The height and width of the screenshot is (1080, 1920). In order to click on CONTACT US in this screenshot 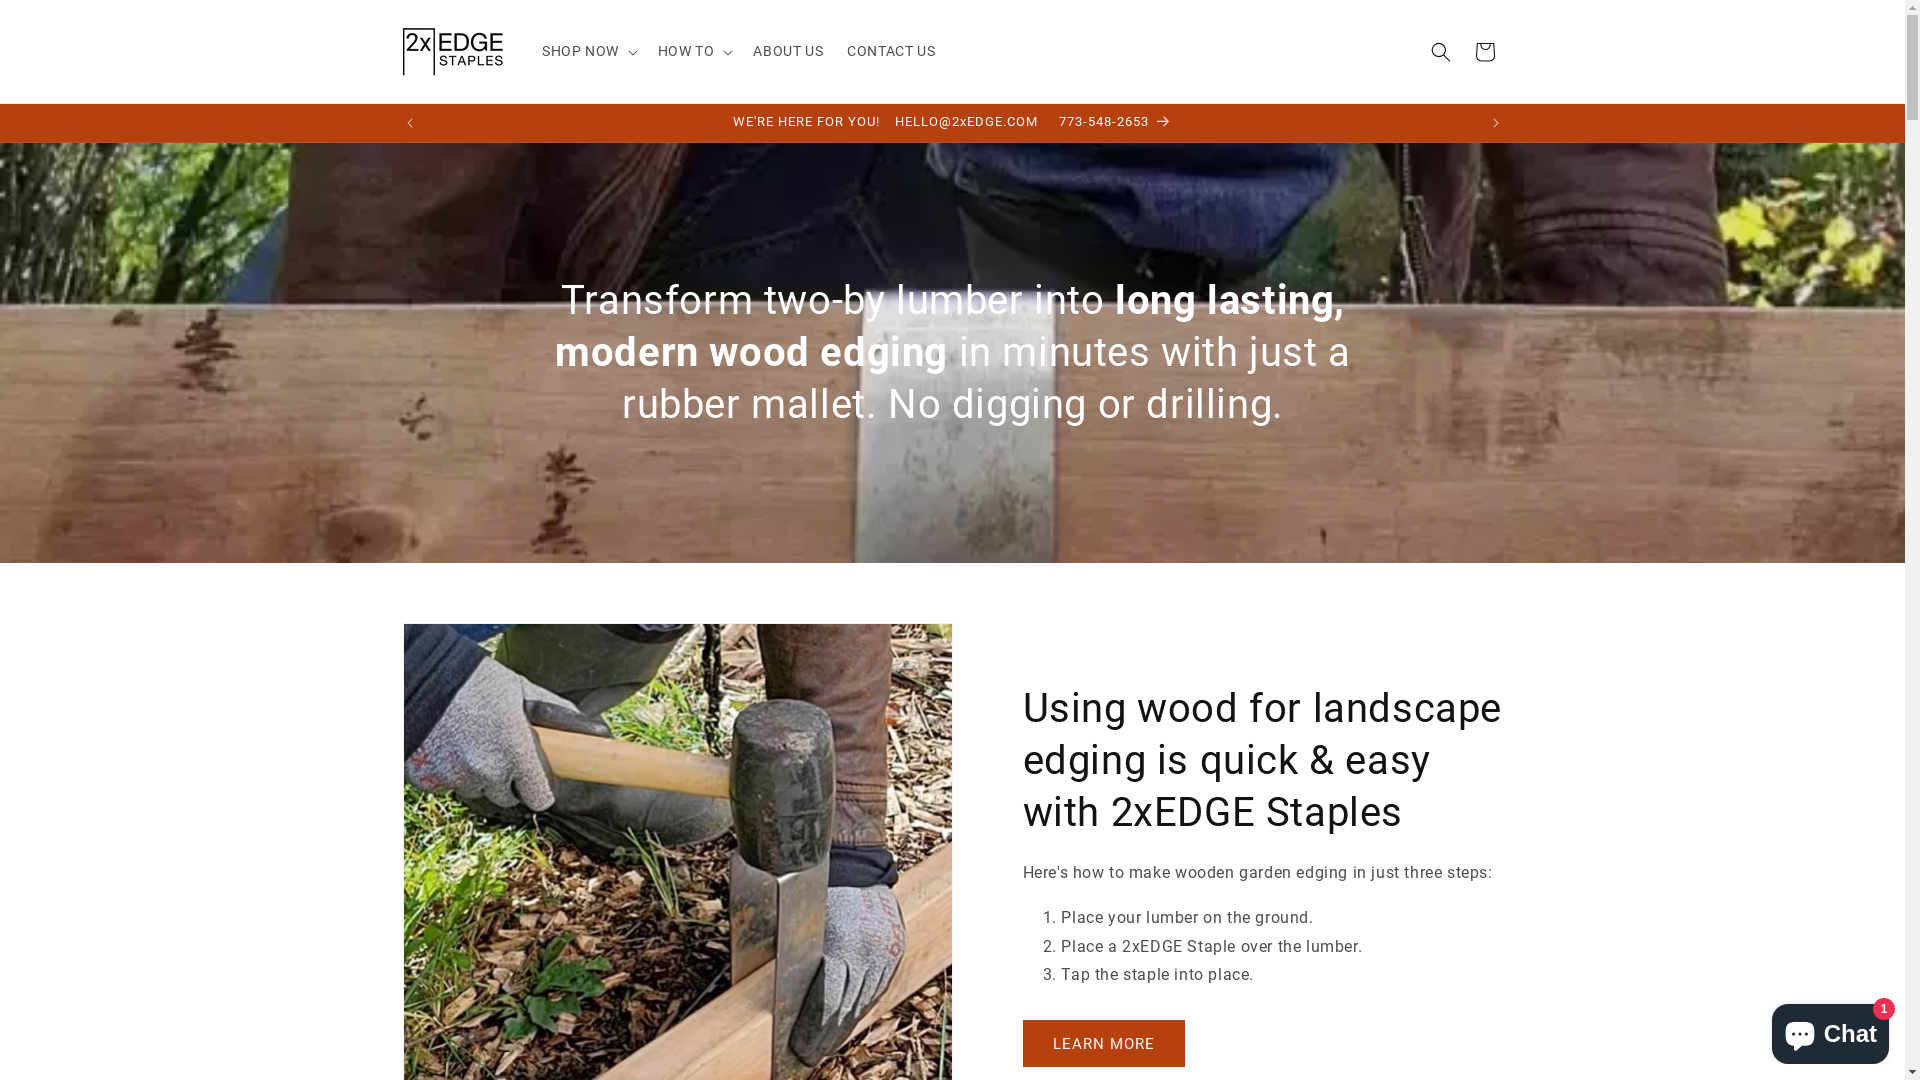, I will do `click(891, 51)`.